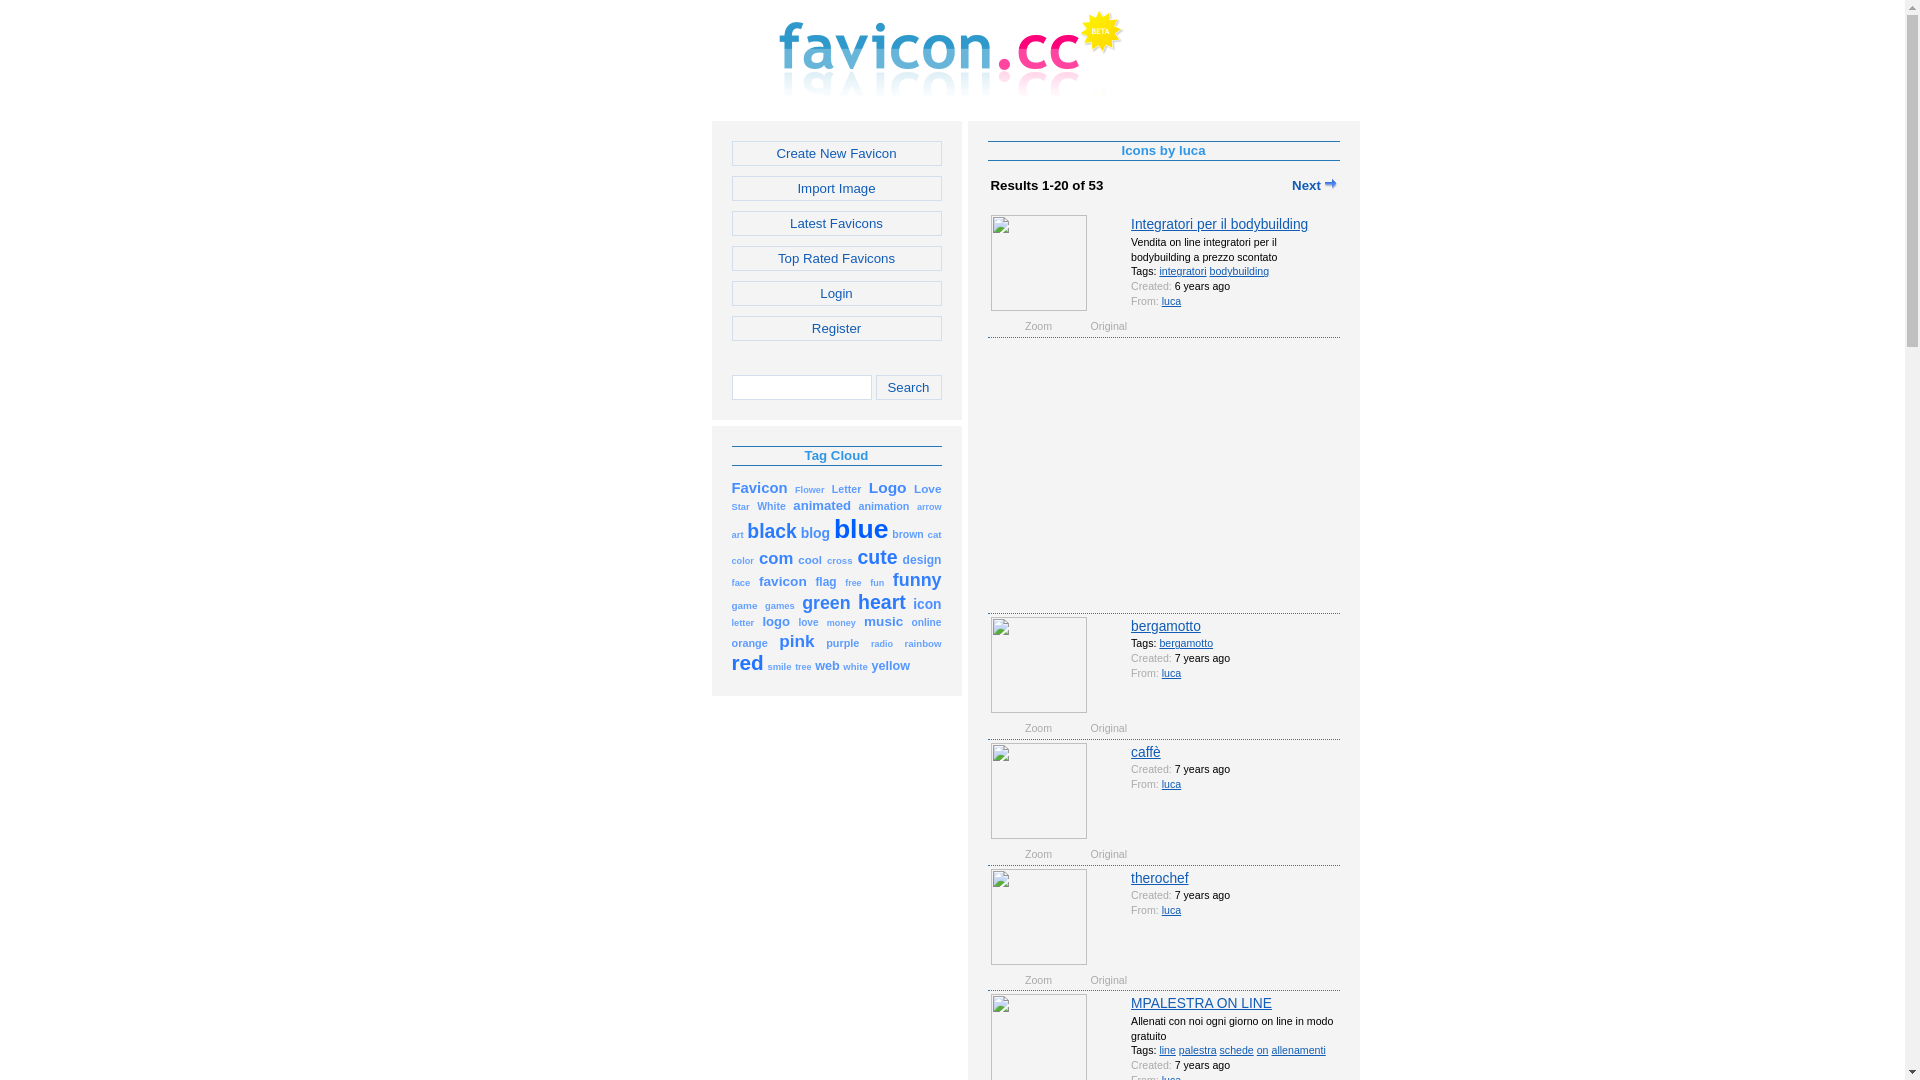  I want to click on Integratori per il bodybuilding, so click(1220, 224).